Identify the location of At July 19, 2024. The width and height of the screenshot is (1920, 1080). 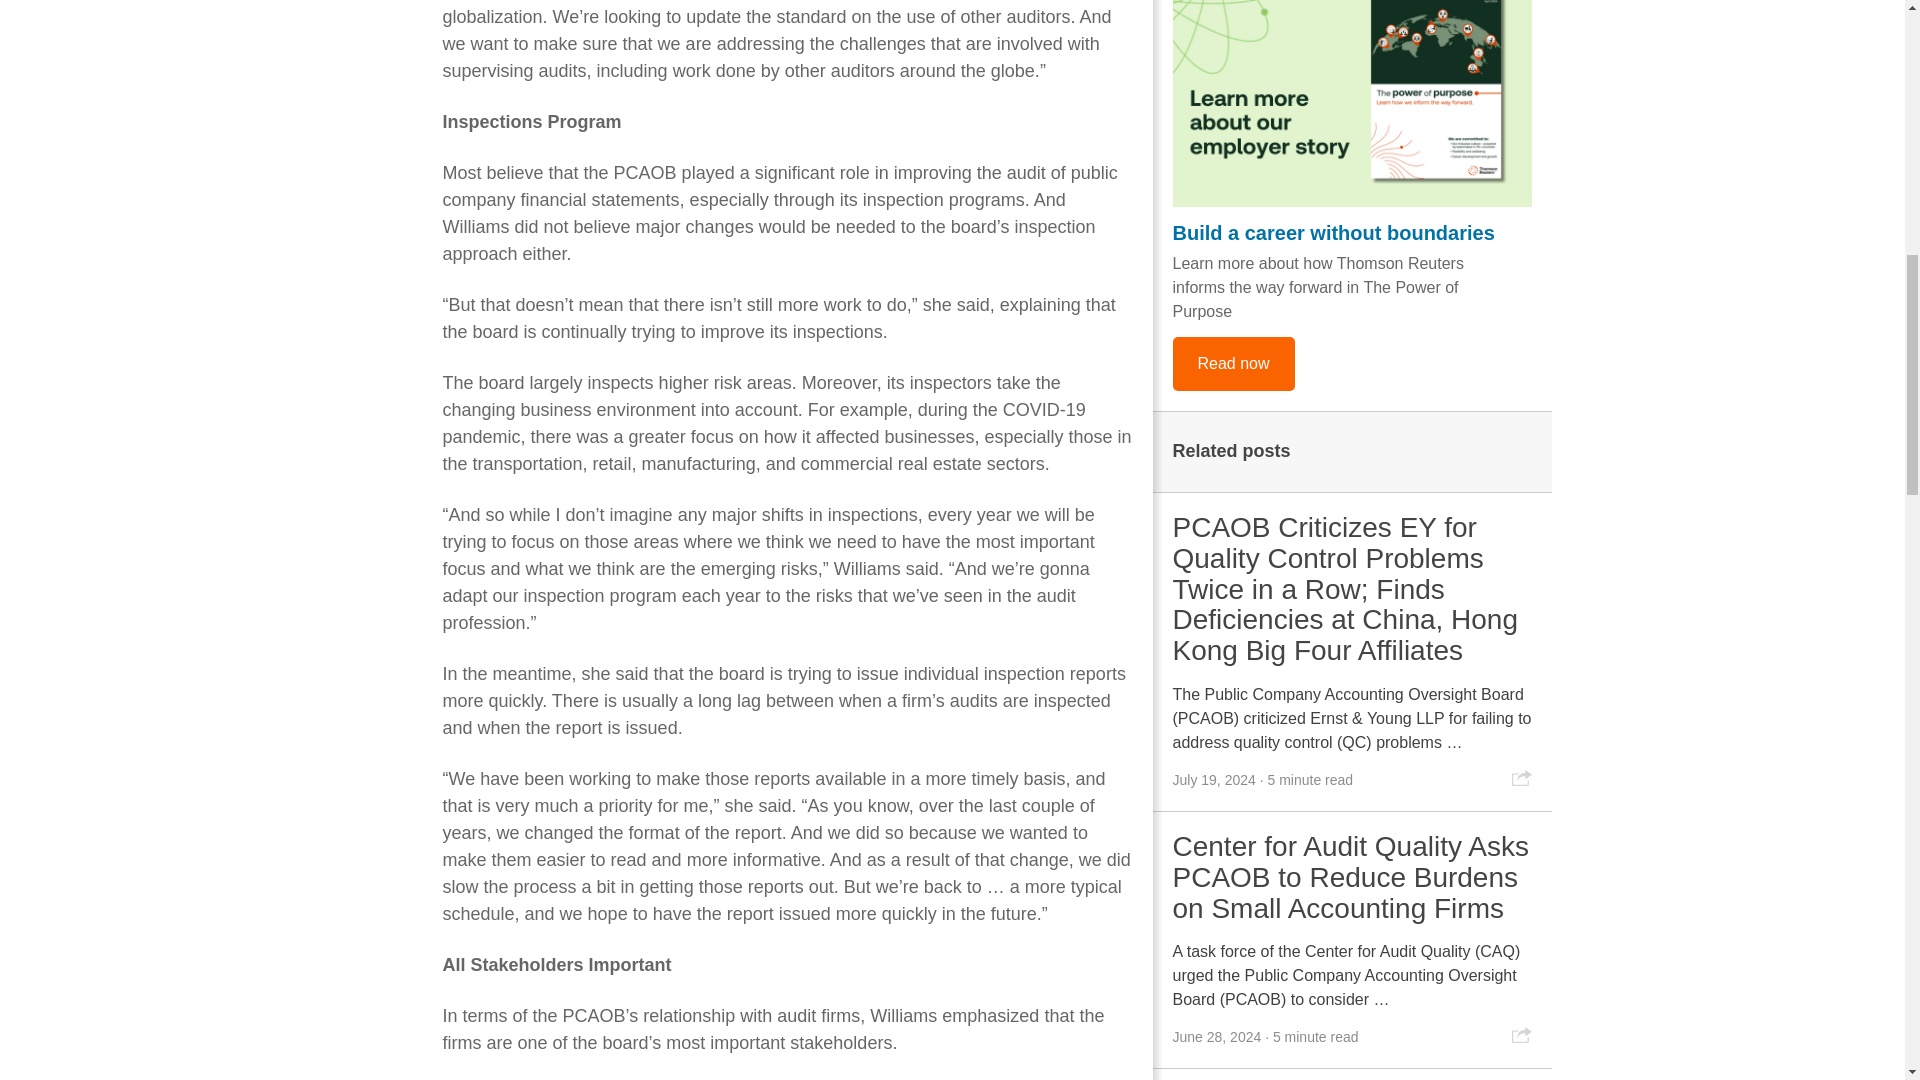
(1213, 780).